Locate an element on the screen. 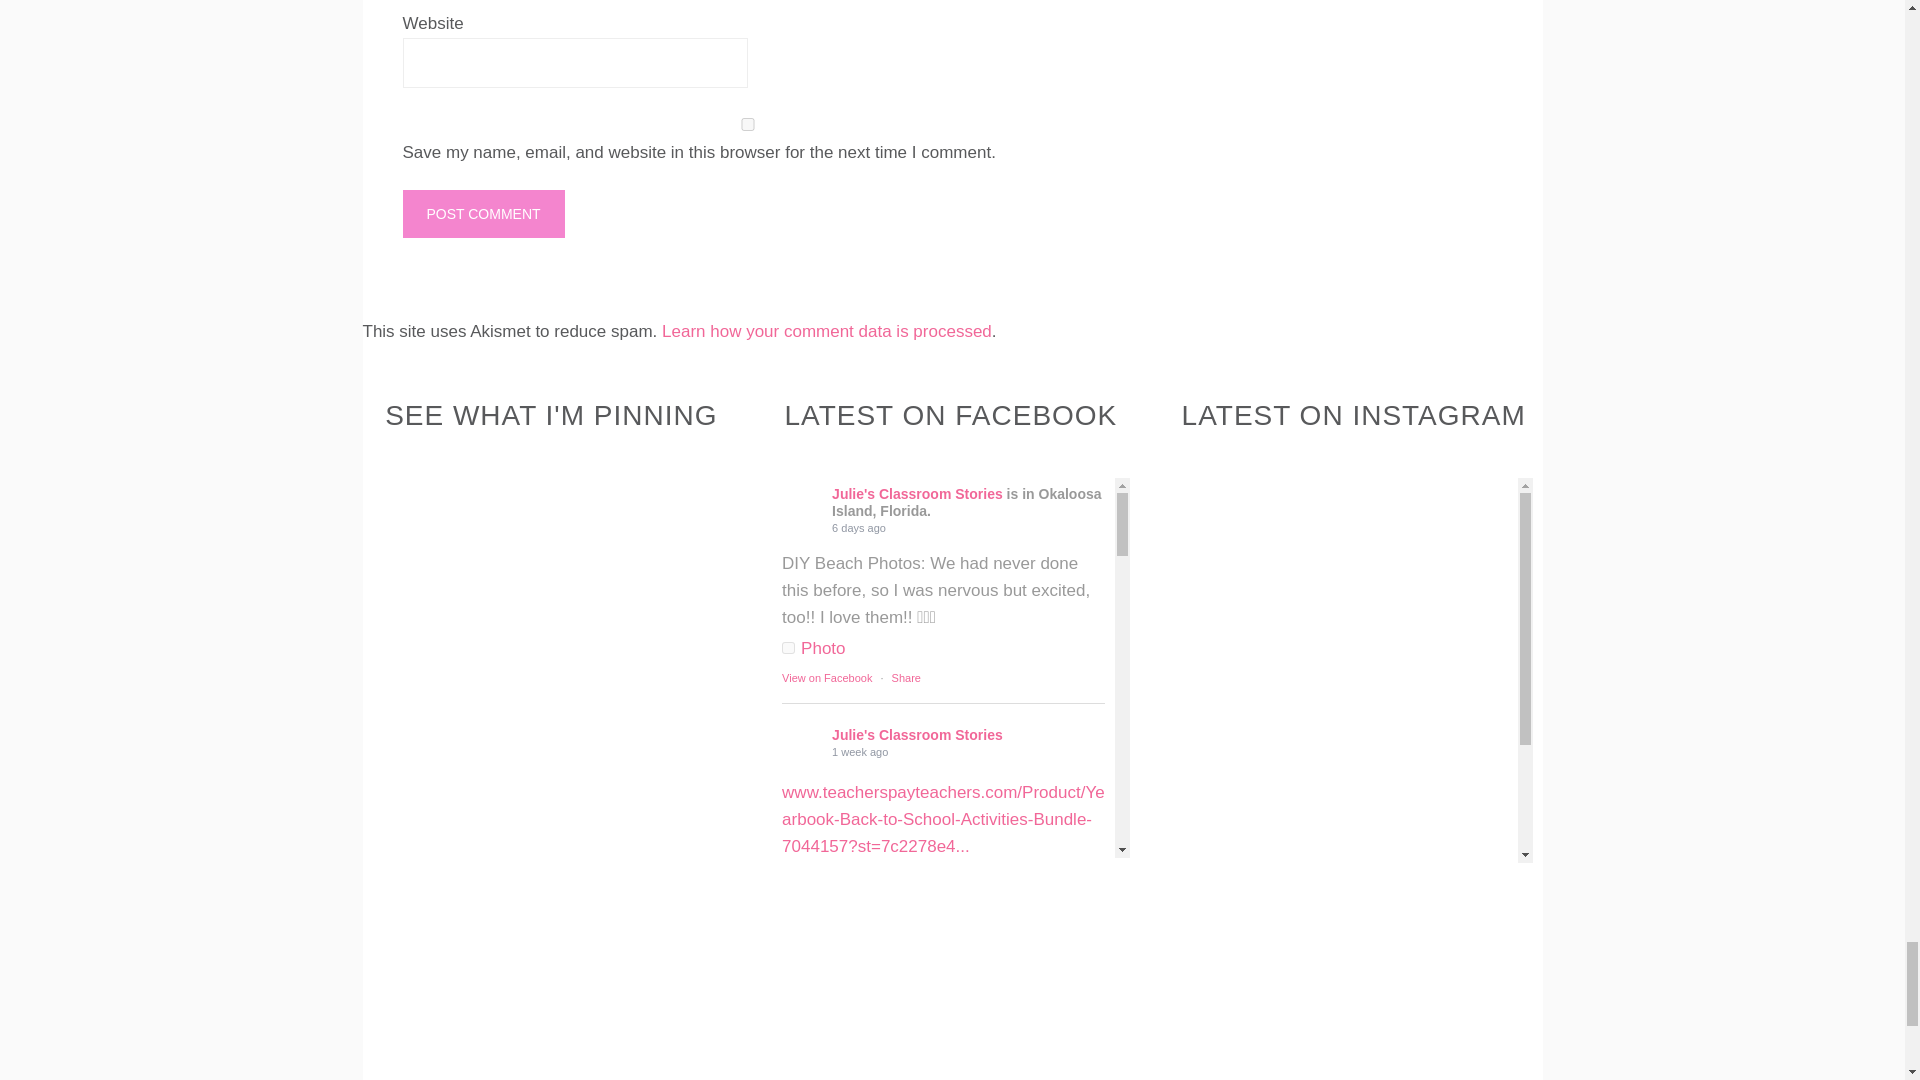 This screenshot has width=1920, height=1080. View on Facebook is located at coordinates (826, 906).